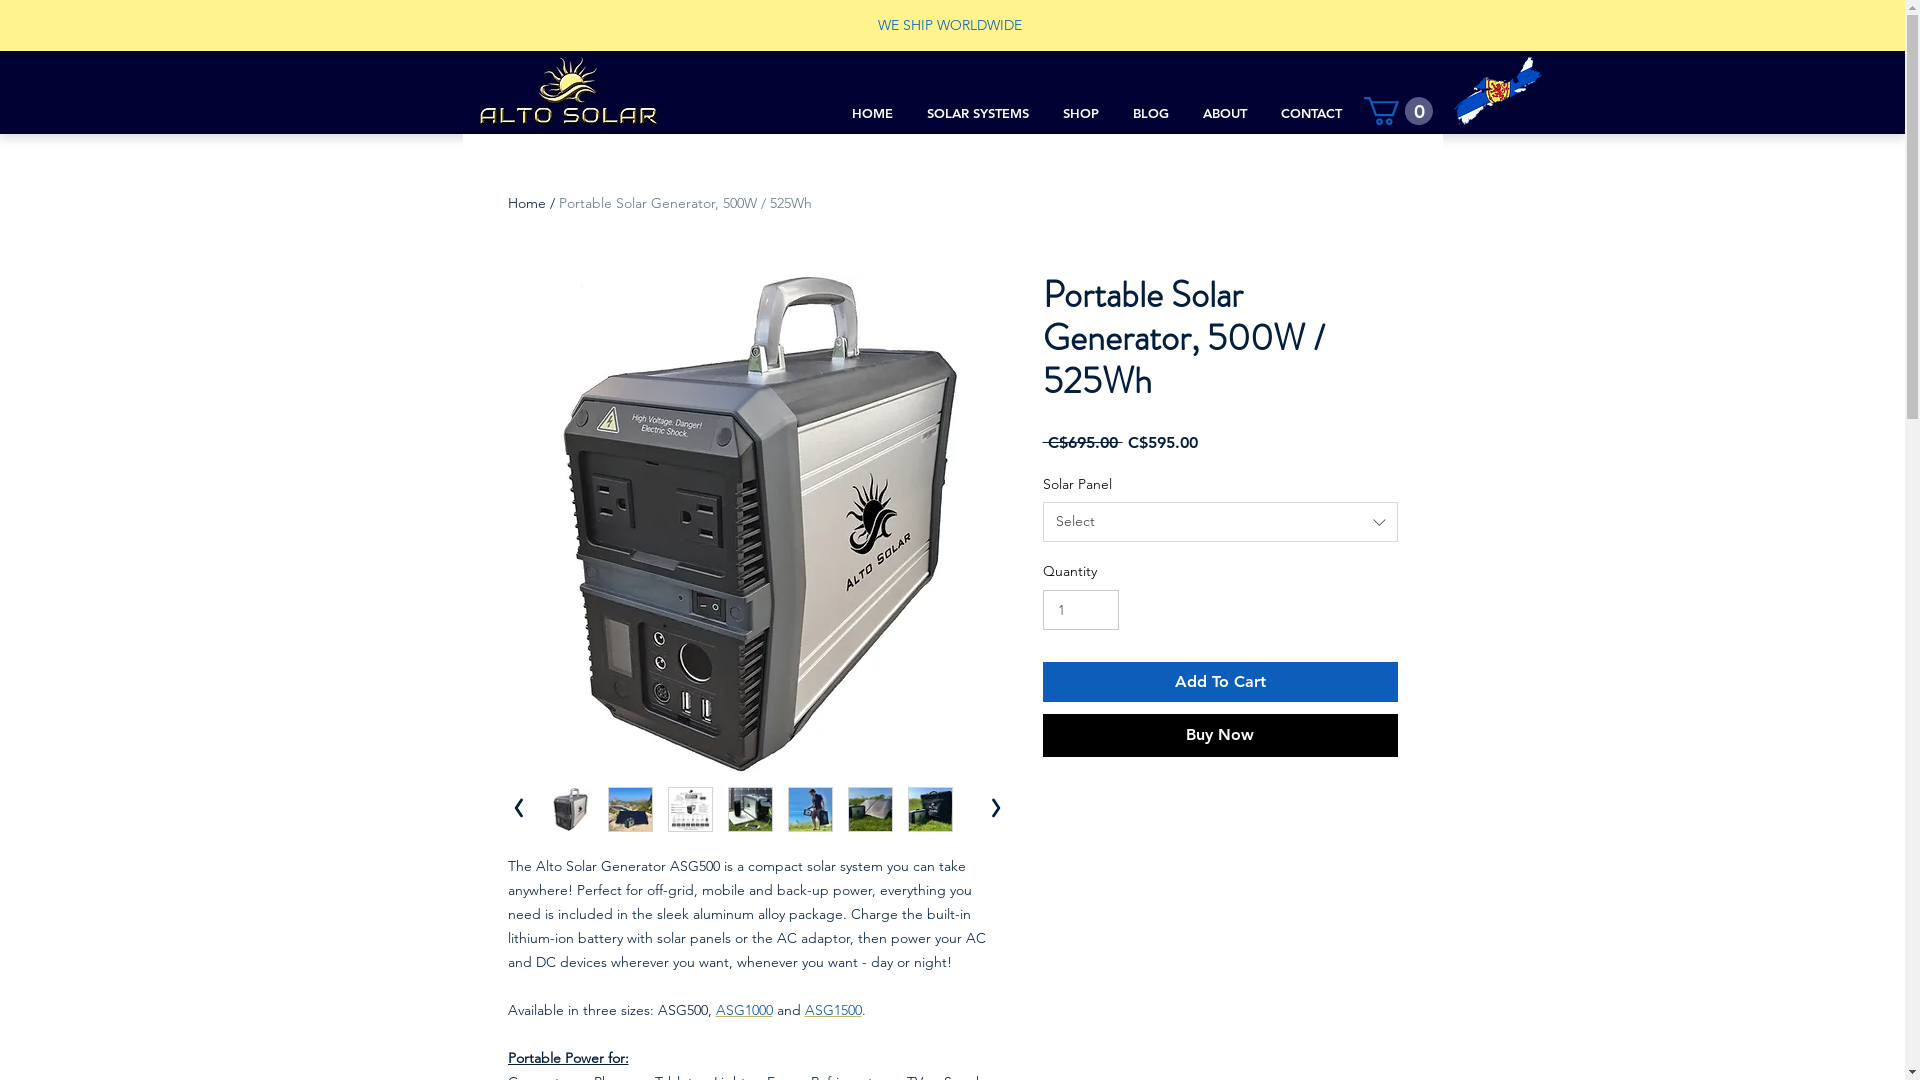  Describe the element at coordinates (1220, 522) in the screenshot. I see `Select` at that location.